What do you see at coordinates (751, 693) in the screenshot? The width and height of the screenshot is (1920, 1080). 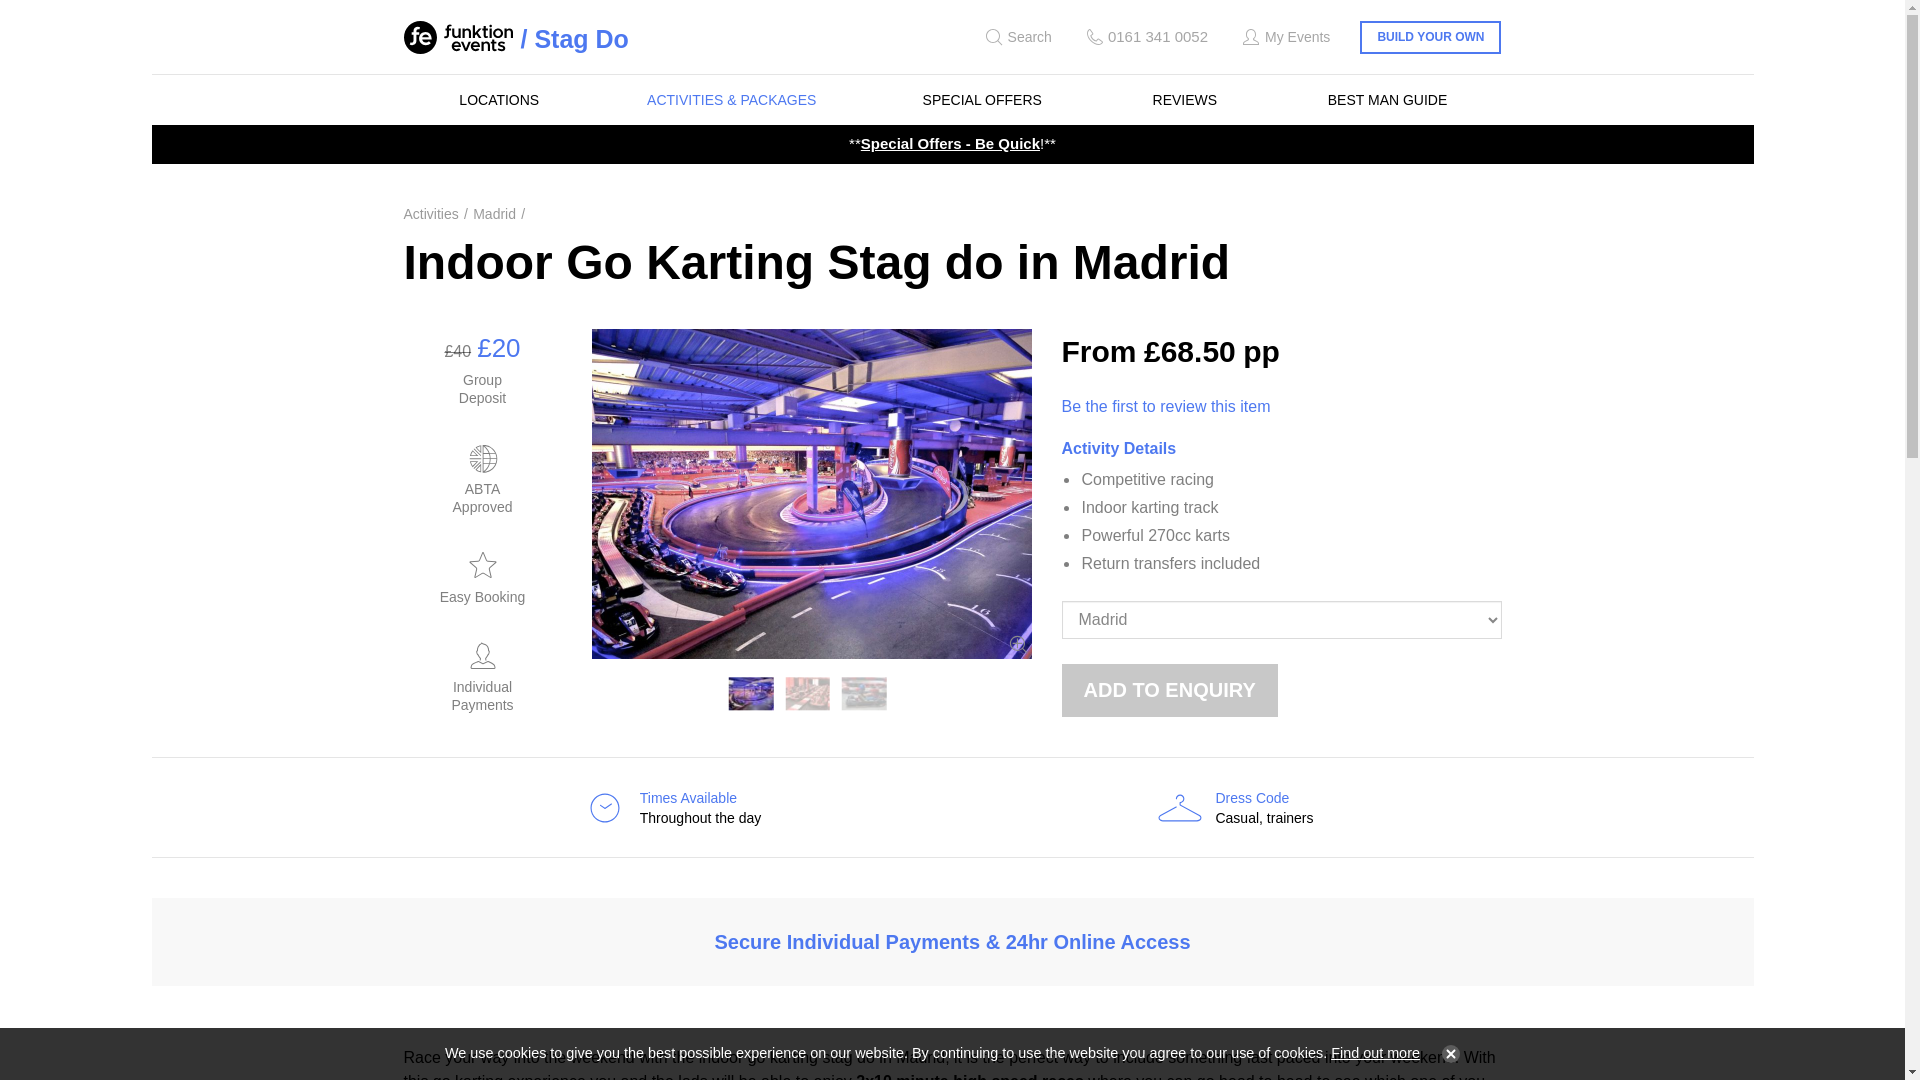 I see `Indoor Go Karting` at bounding box center [751, 693].